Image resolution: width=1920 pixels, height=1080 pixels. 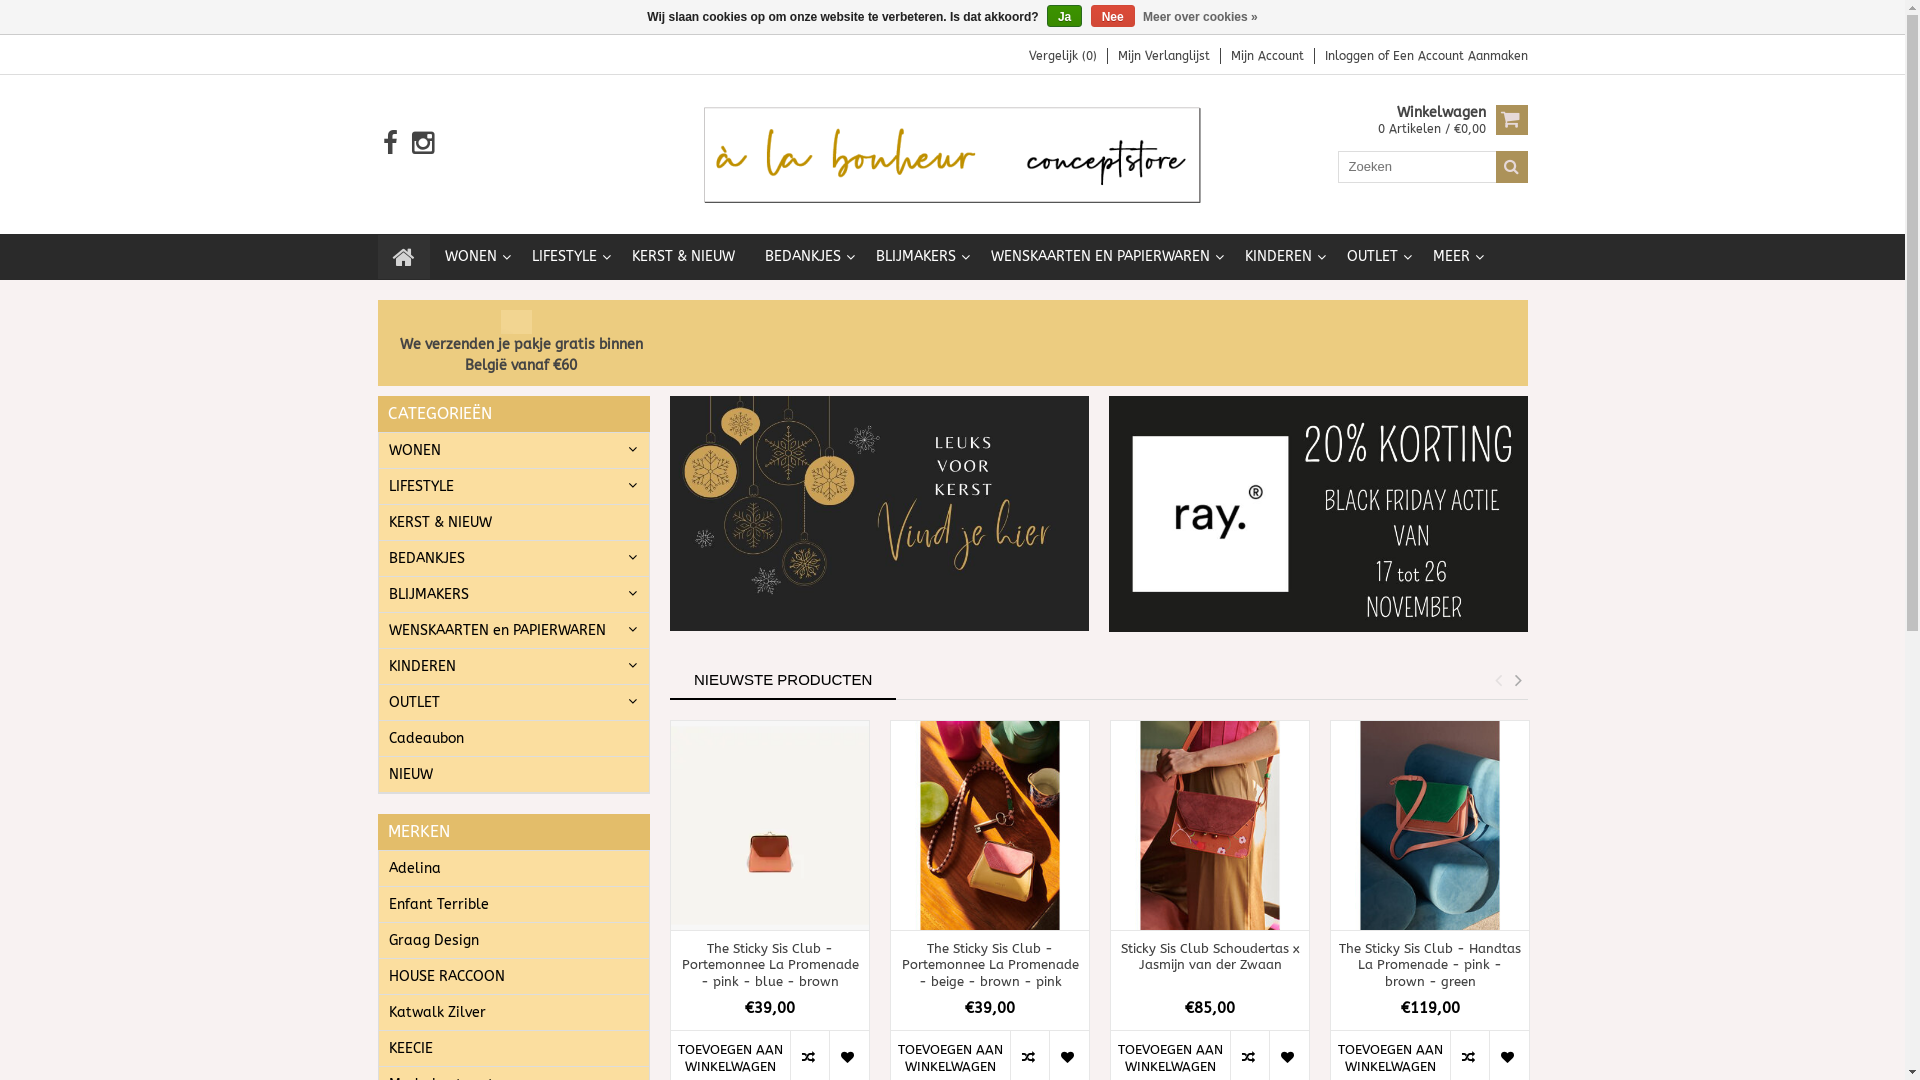 I want to click on WONEN, so click(x=474, y=257).